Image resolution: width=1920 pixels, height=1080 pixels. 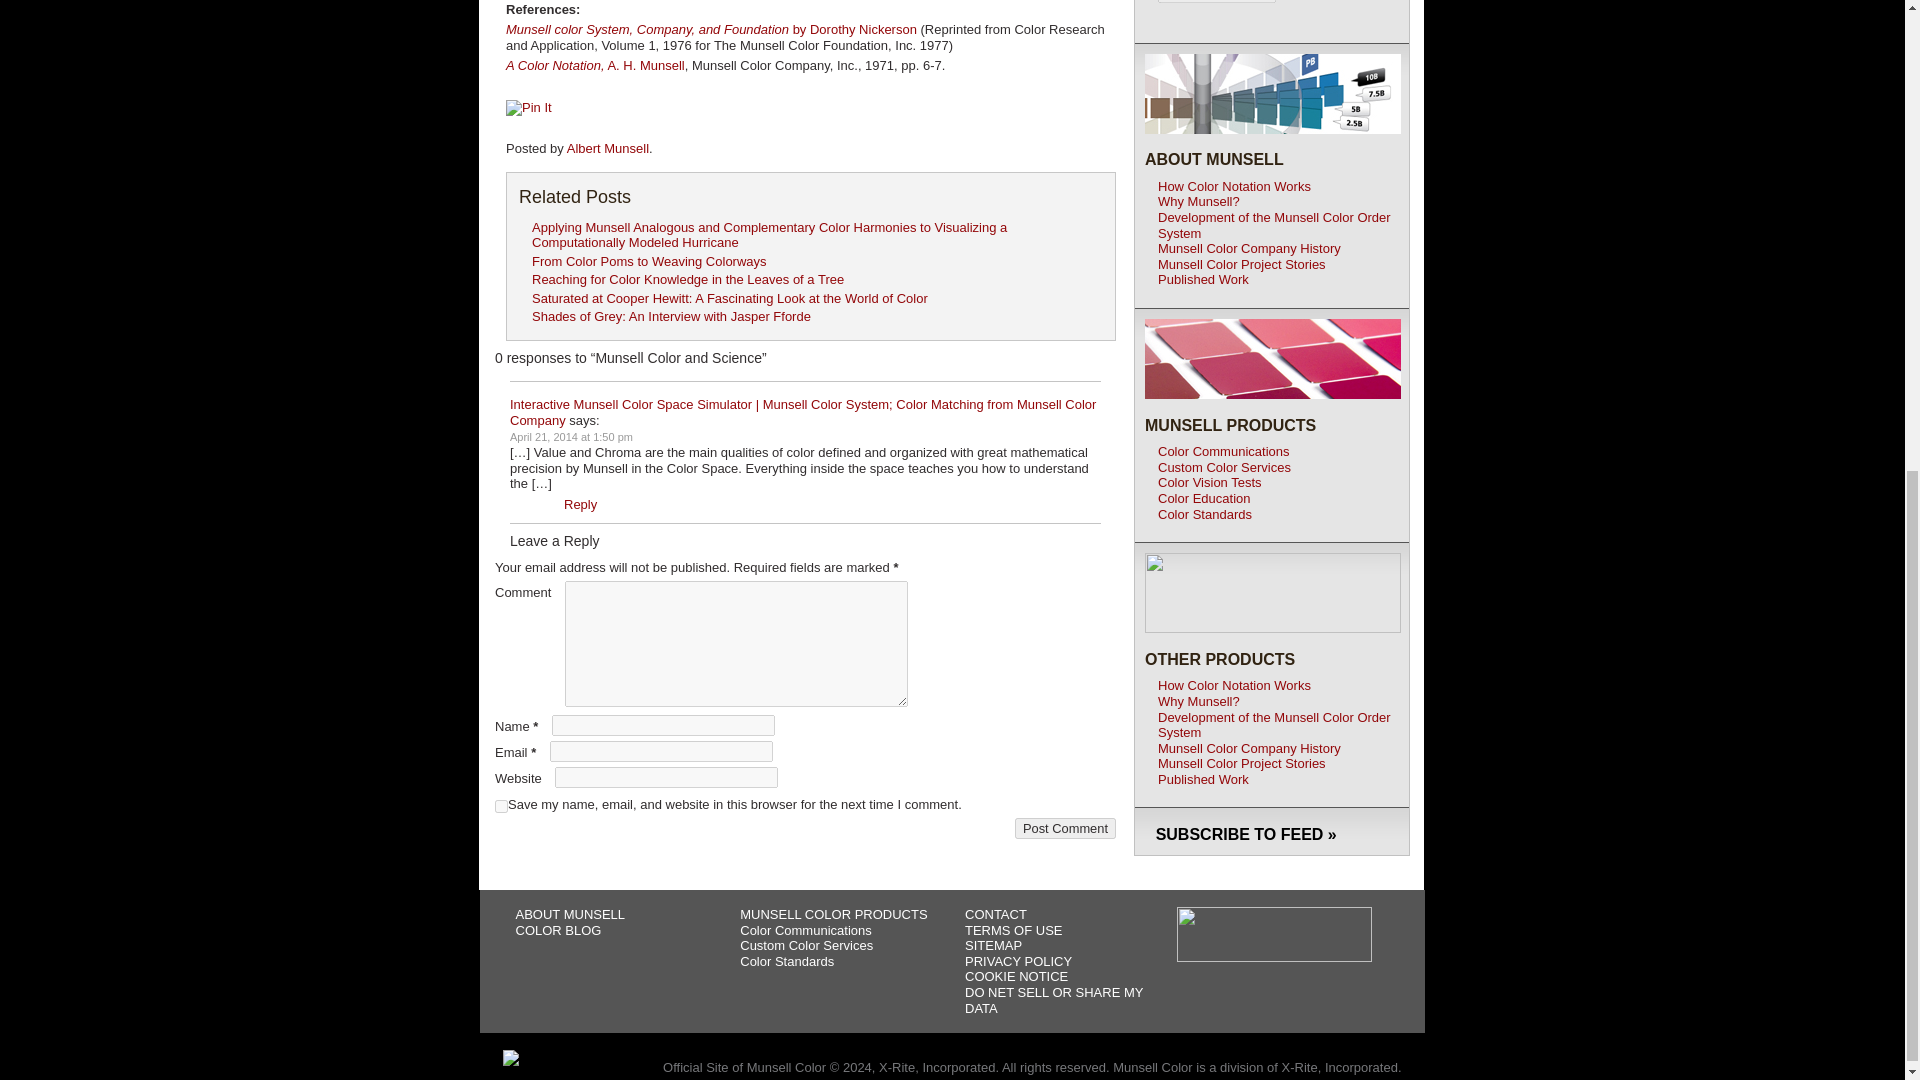 What do you see at coordinates (688, 280) in the screenshot?
I see `Reaching for Color Knowledge in the Leaves of a Tree` at bounding box center [688, 280].